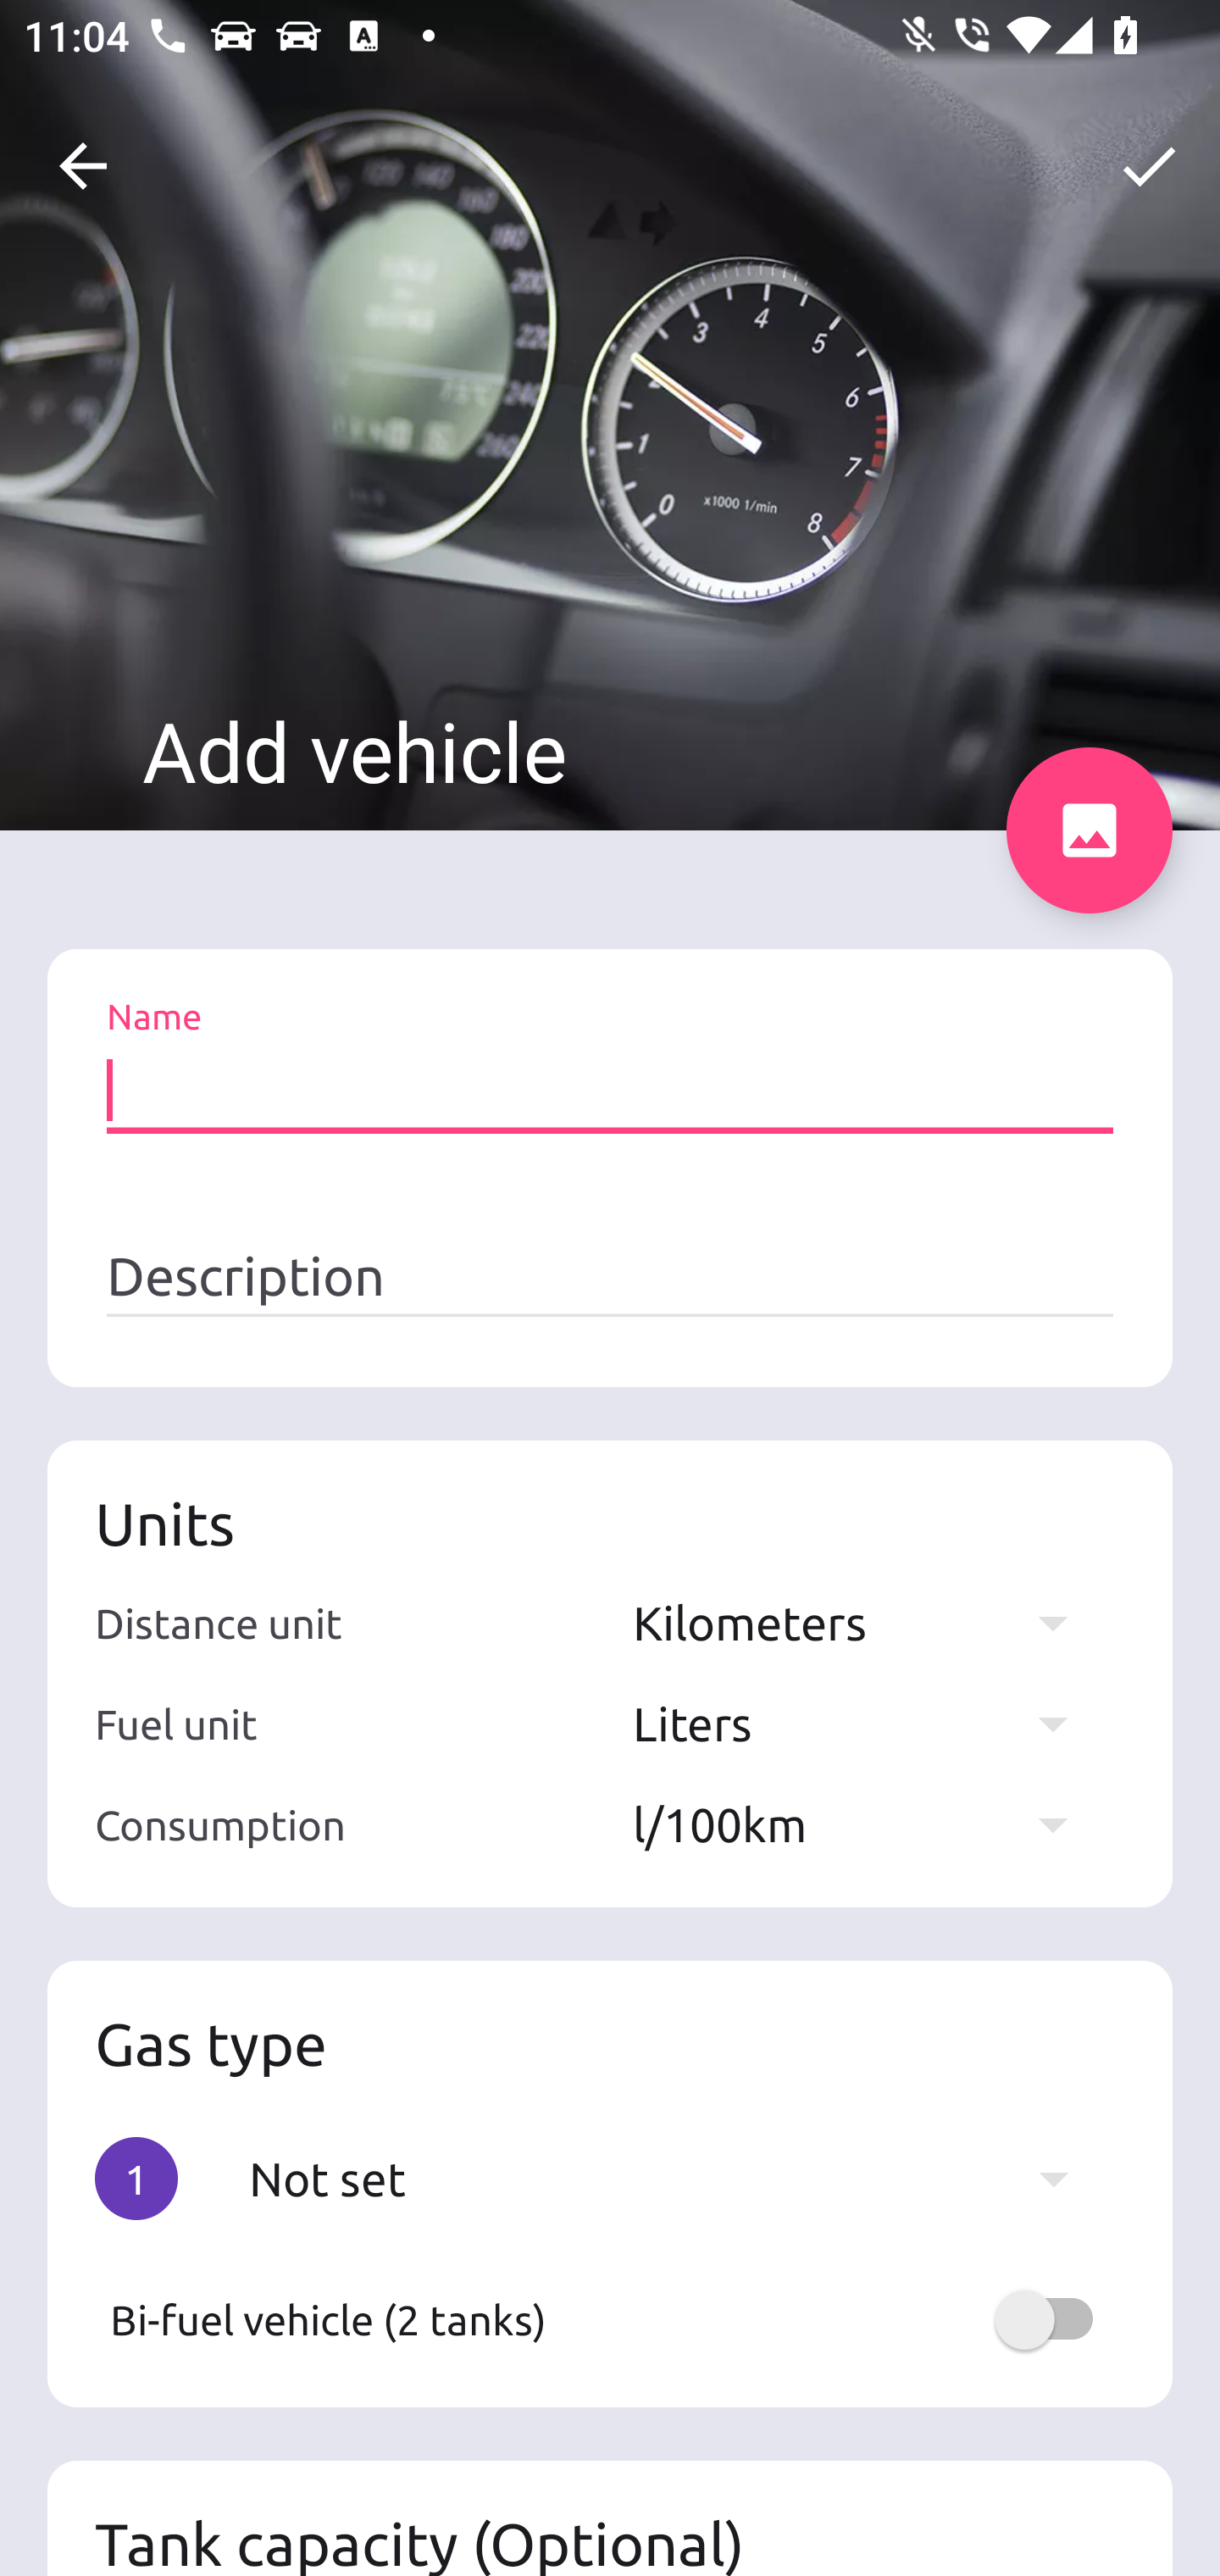 Image resolution: width=1220 pixels, height=2576 pixels. I want to click on OK, so click(1149, 166).